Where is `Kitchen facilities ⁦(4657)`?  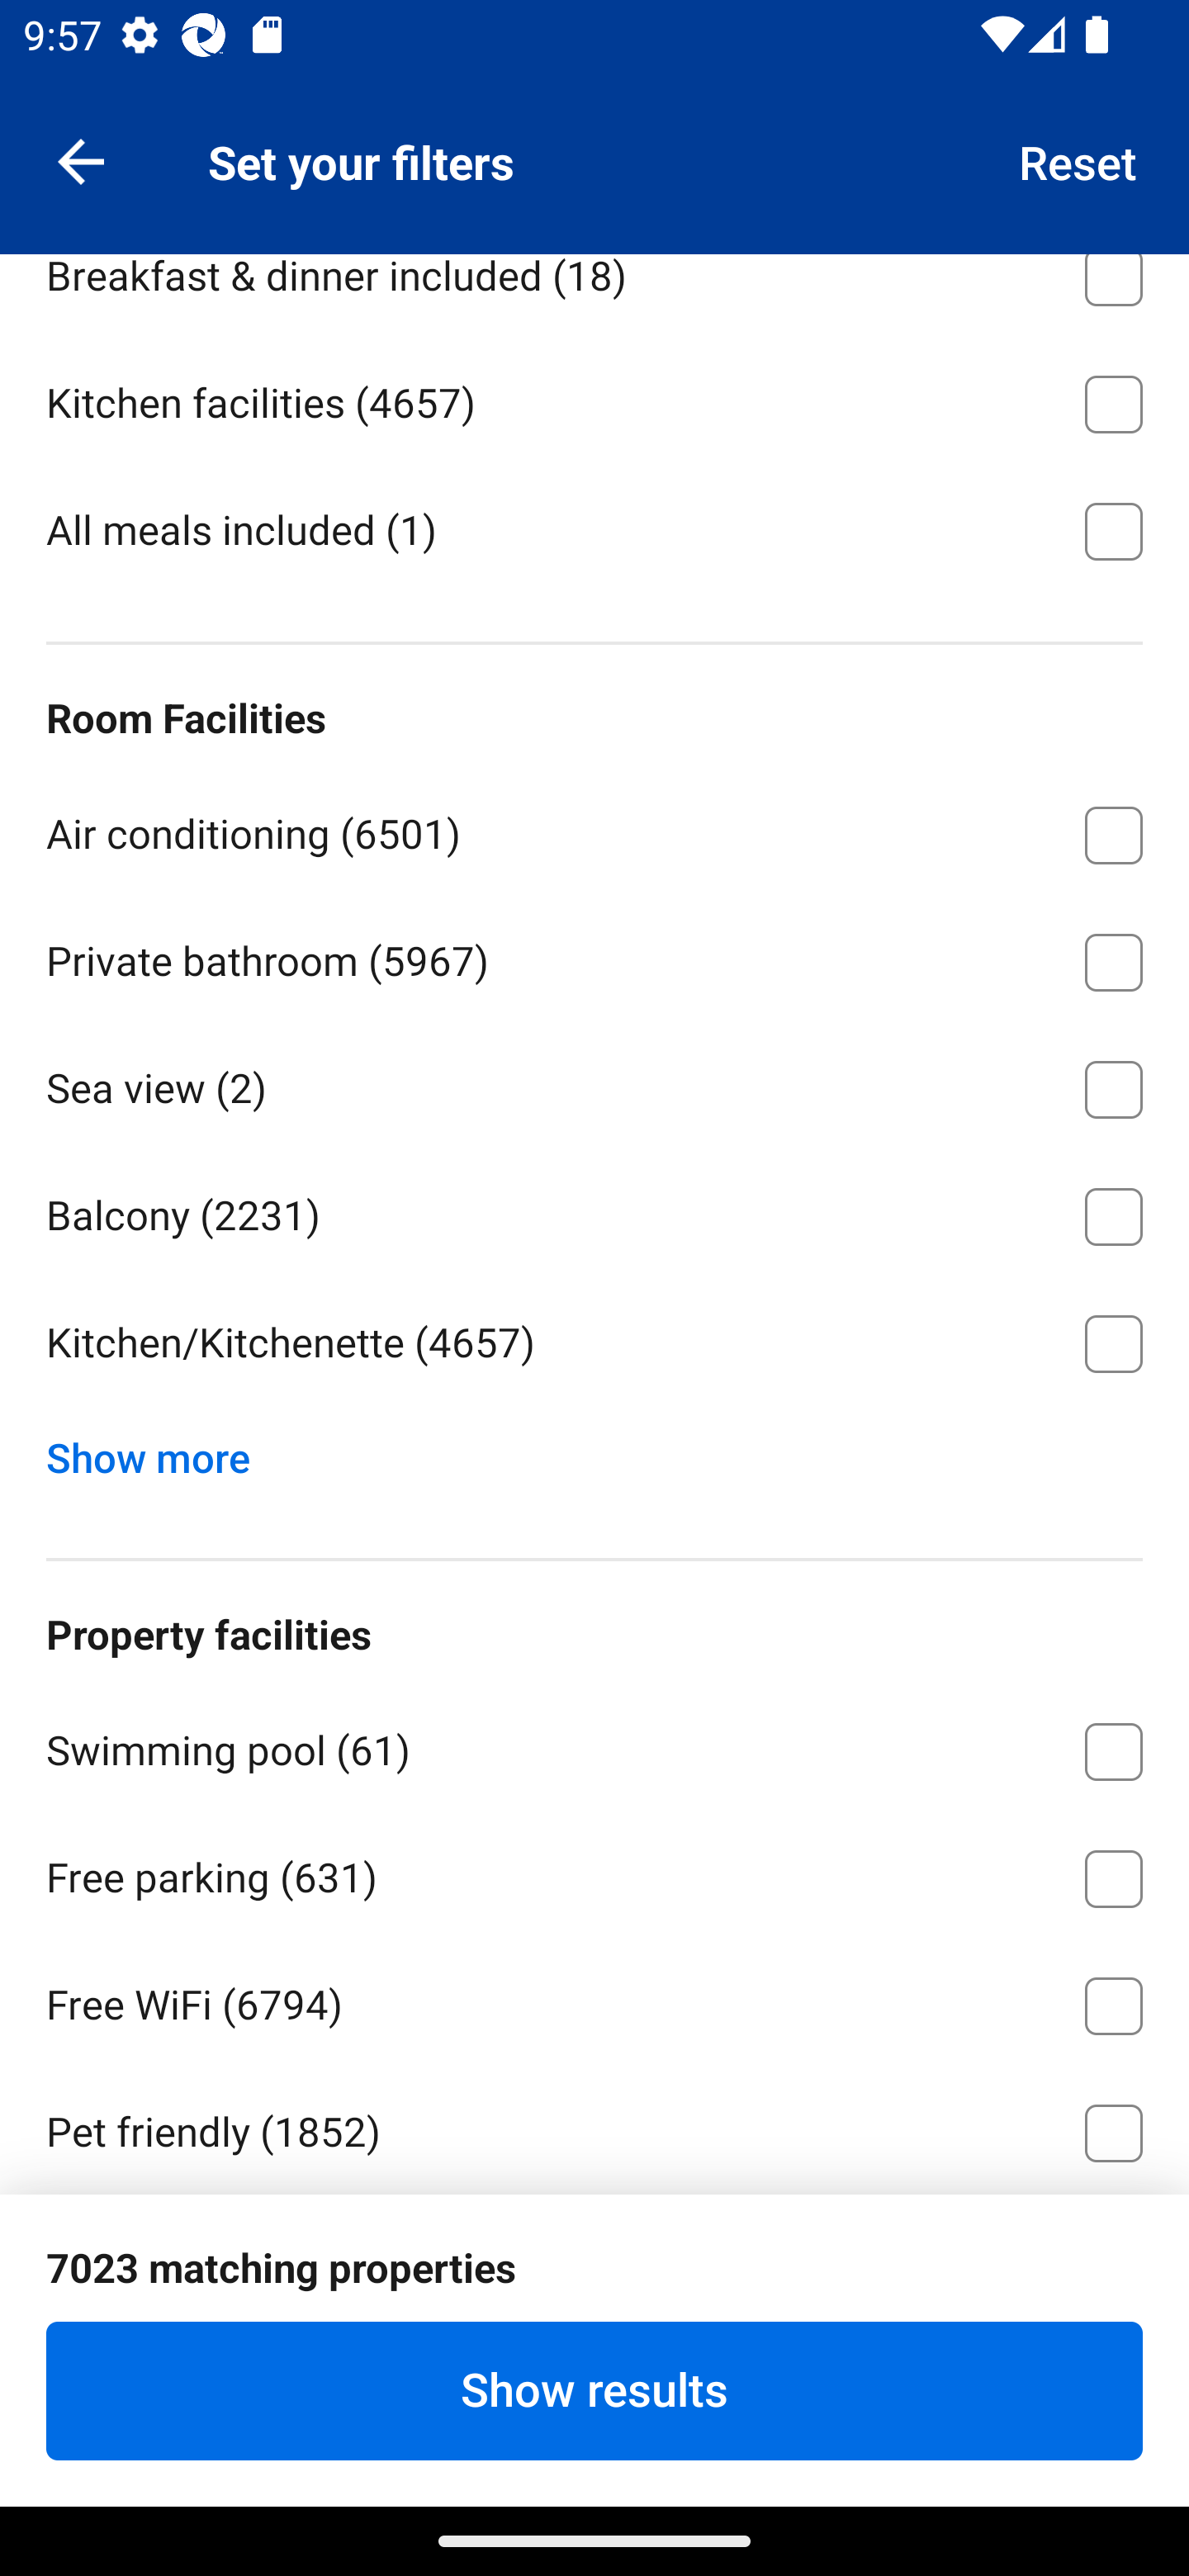 Kitchen facilities ⁦(4657) is located at coordinates (594, 398).